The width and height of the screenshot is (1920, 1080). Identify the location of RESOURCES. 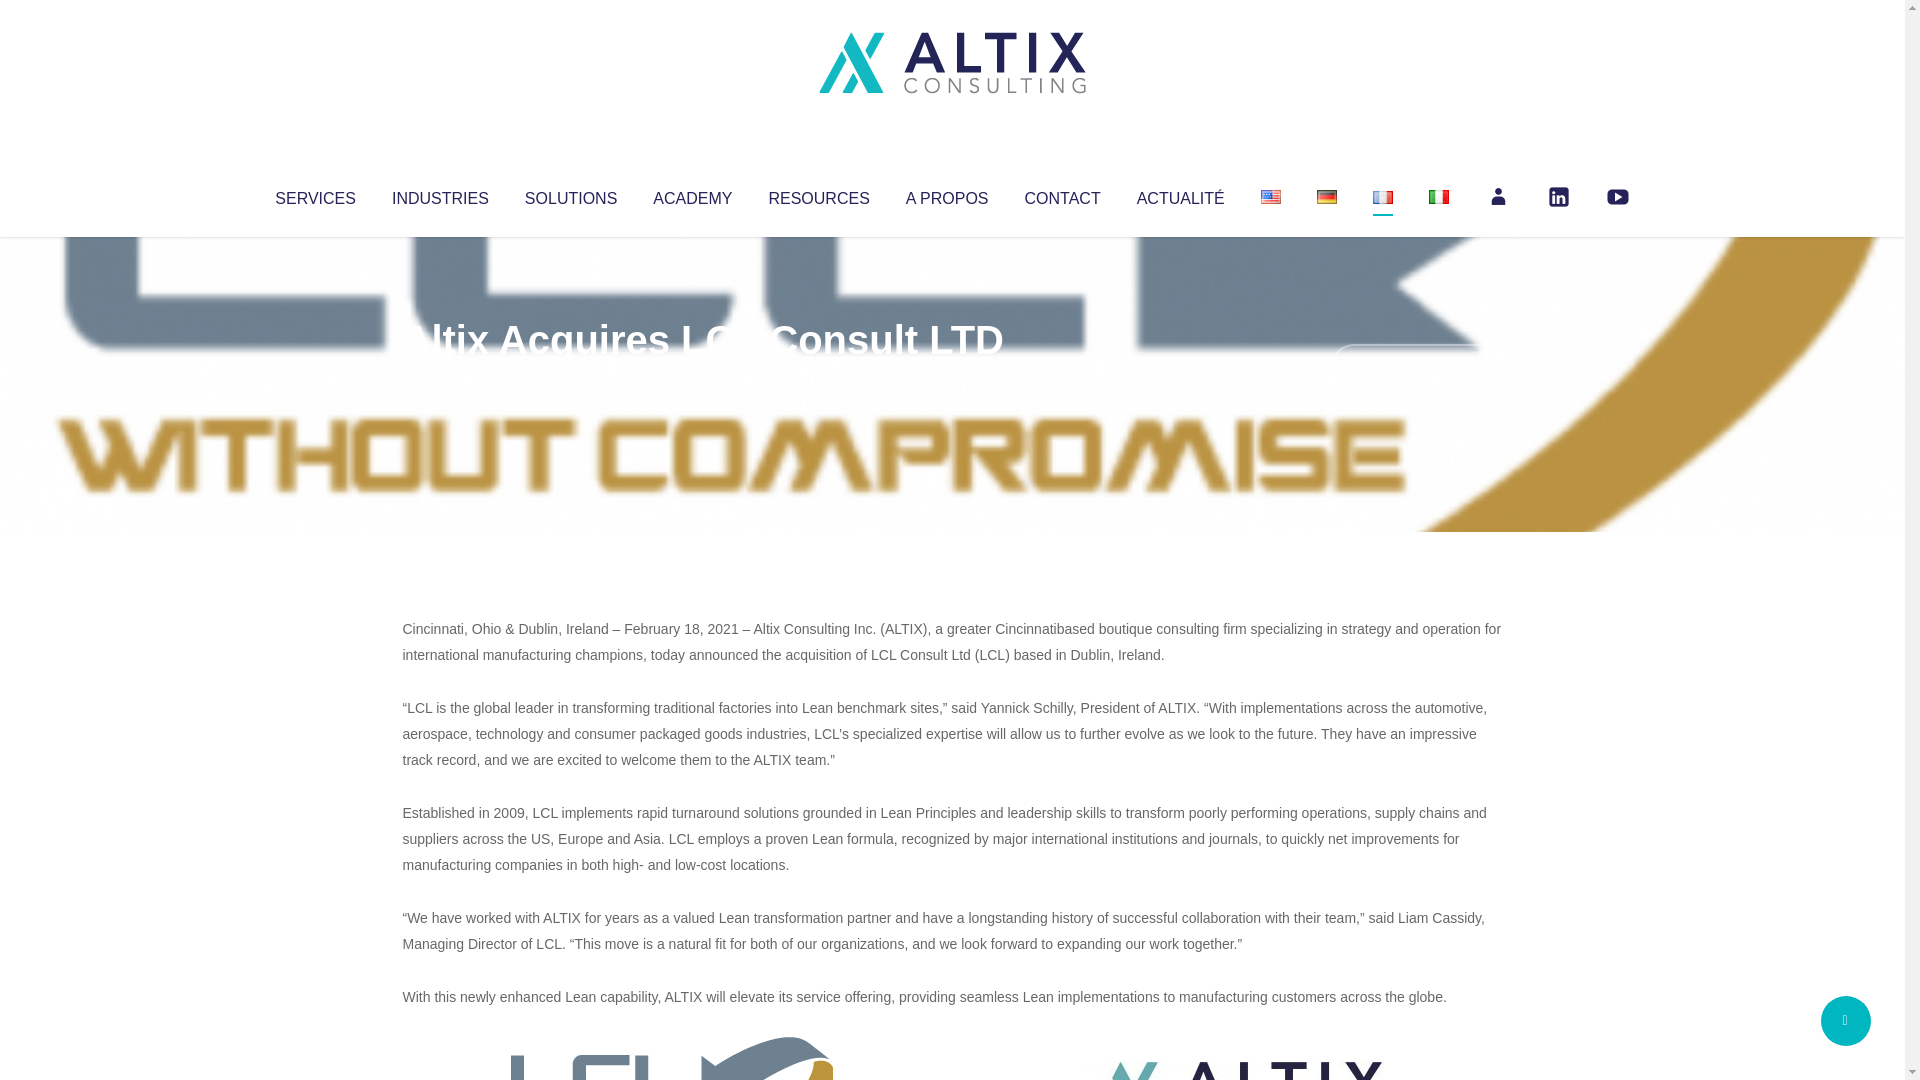
(818, 194).